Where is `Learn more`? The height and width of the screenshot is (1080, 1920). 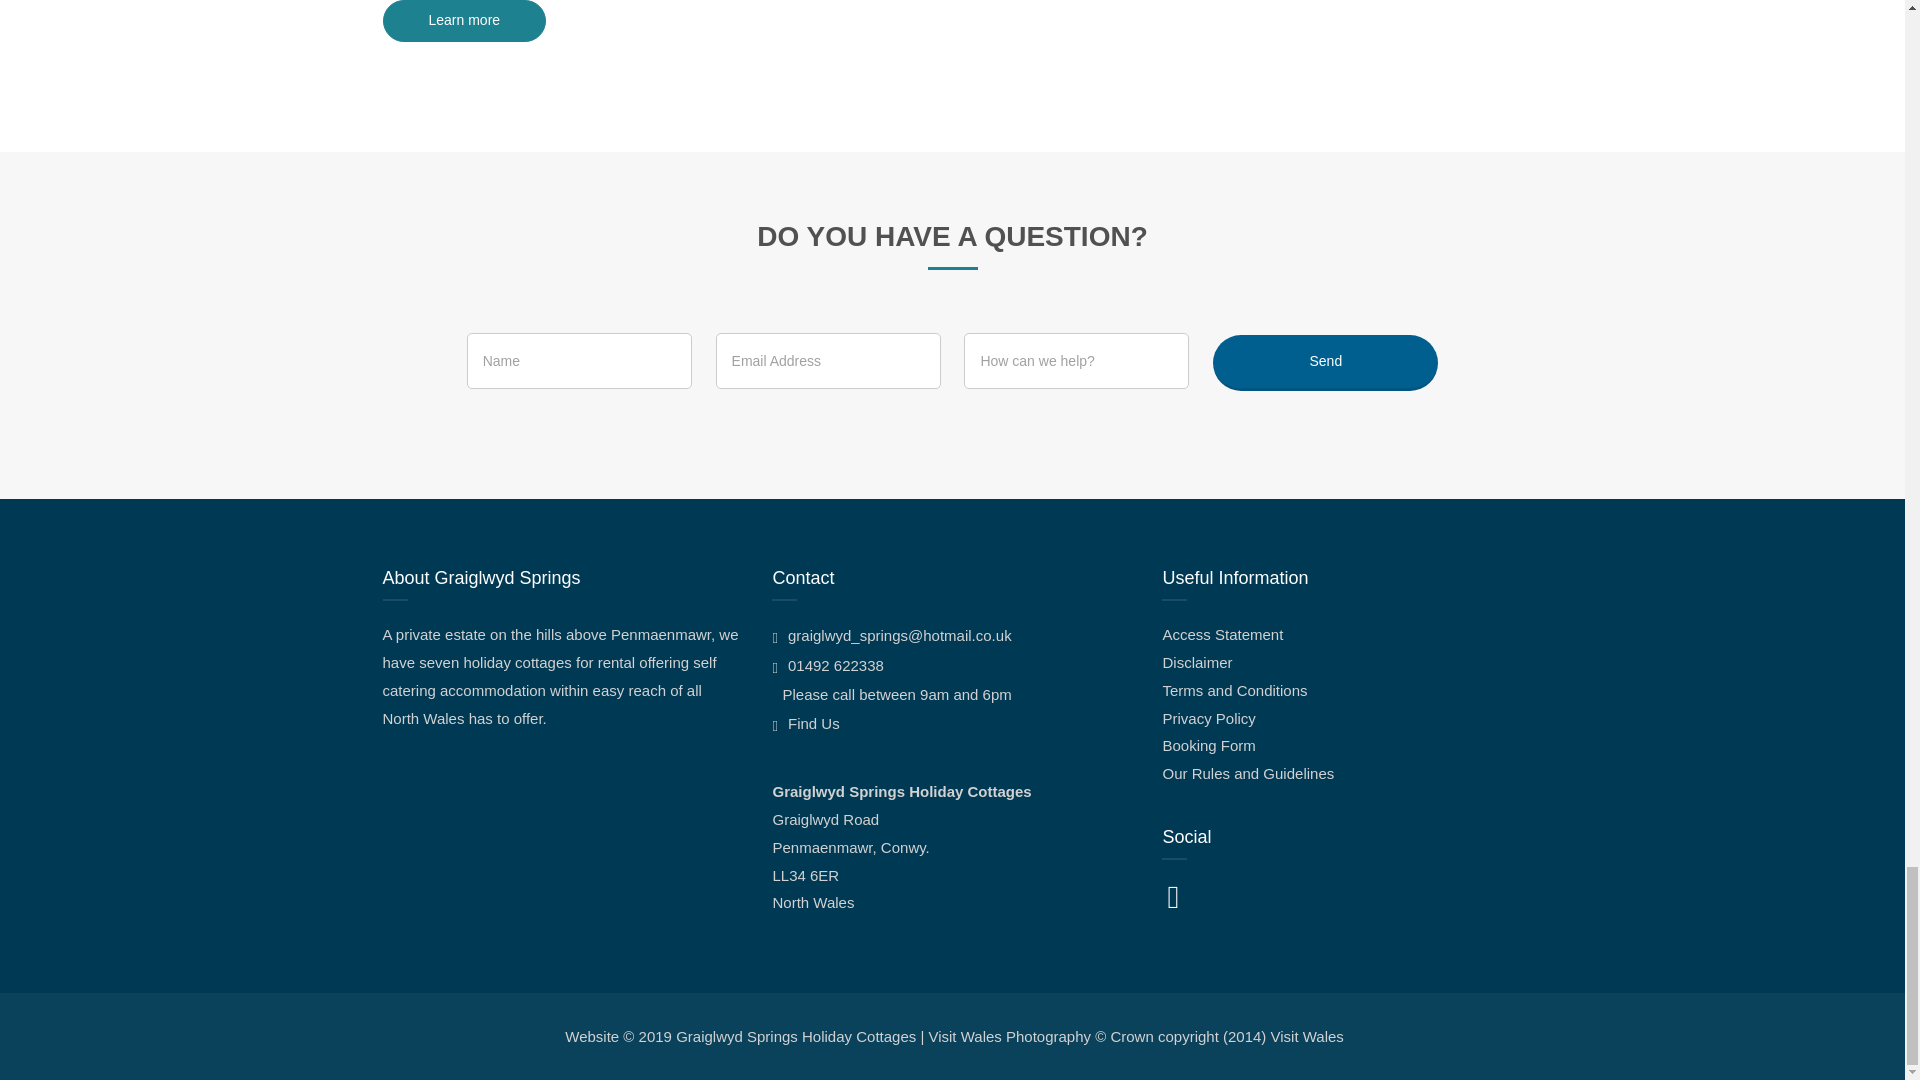 Learn more is located at coordinates (464, 21).